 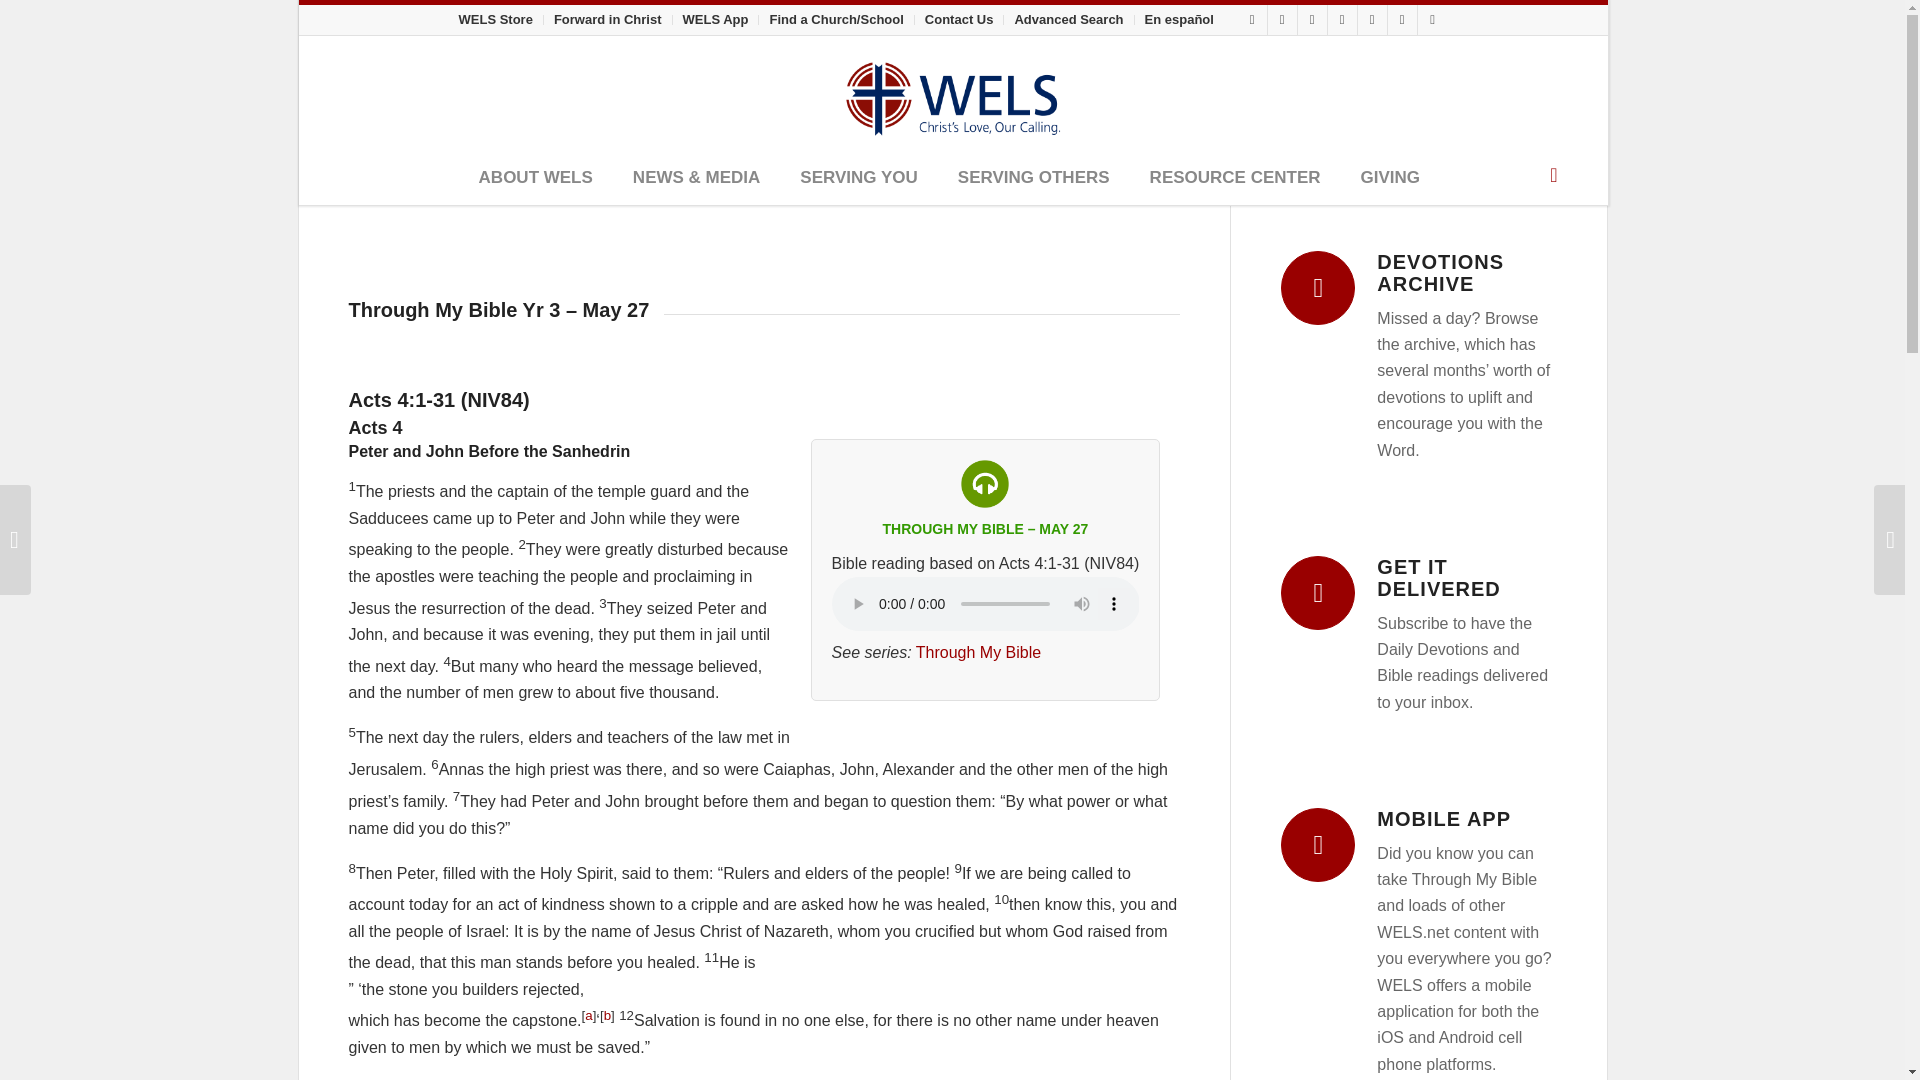 I want to click on Contact Us, so click(x=960, y=19).